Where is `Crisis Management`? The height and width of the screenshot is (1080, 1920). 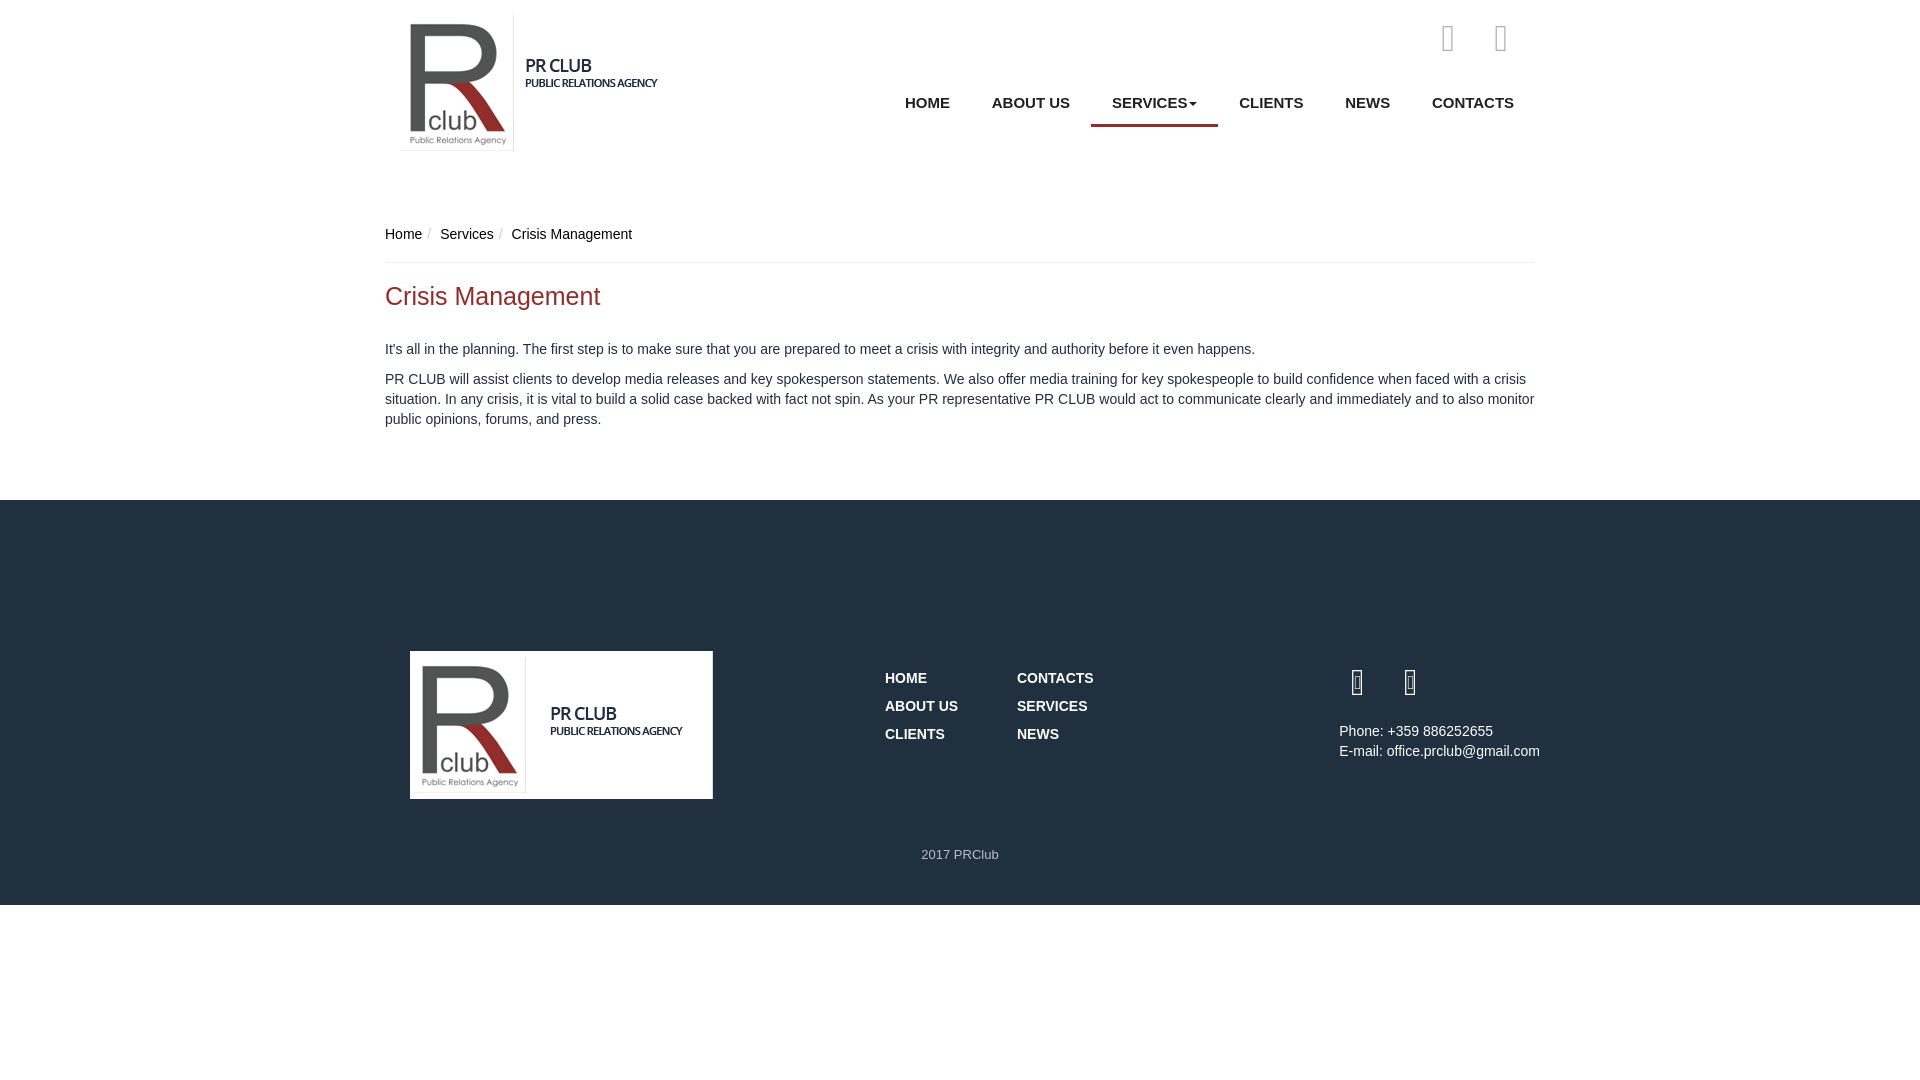 Crisis Management is located at coordinates (572, 233).